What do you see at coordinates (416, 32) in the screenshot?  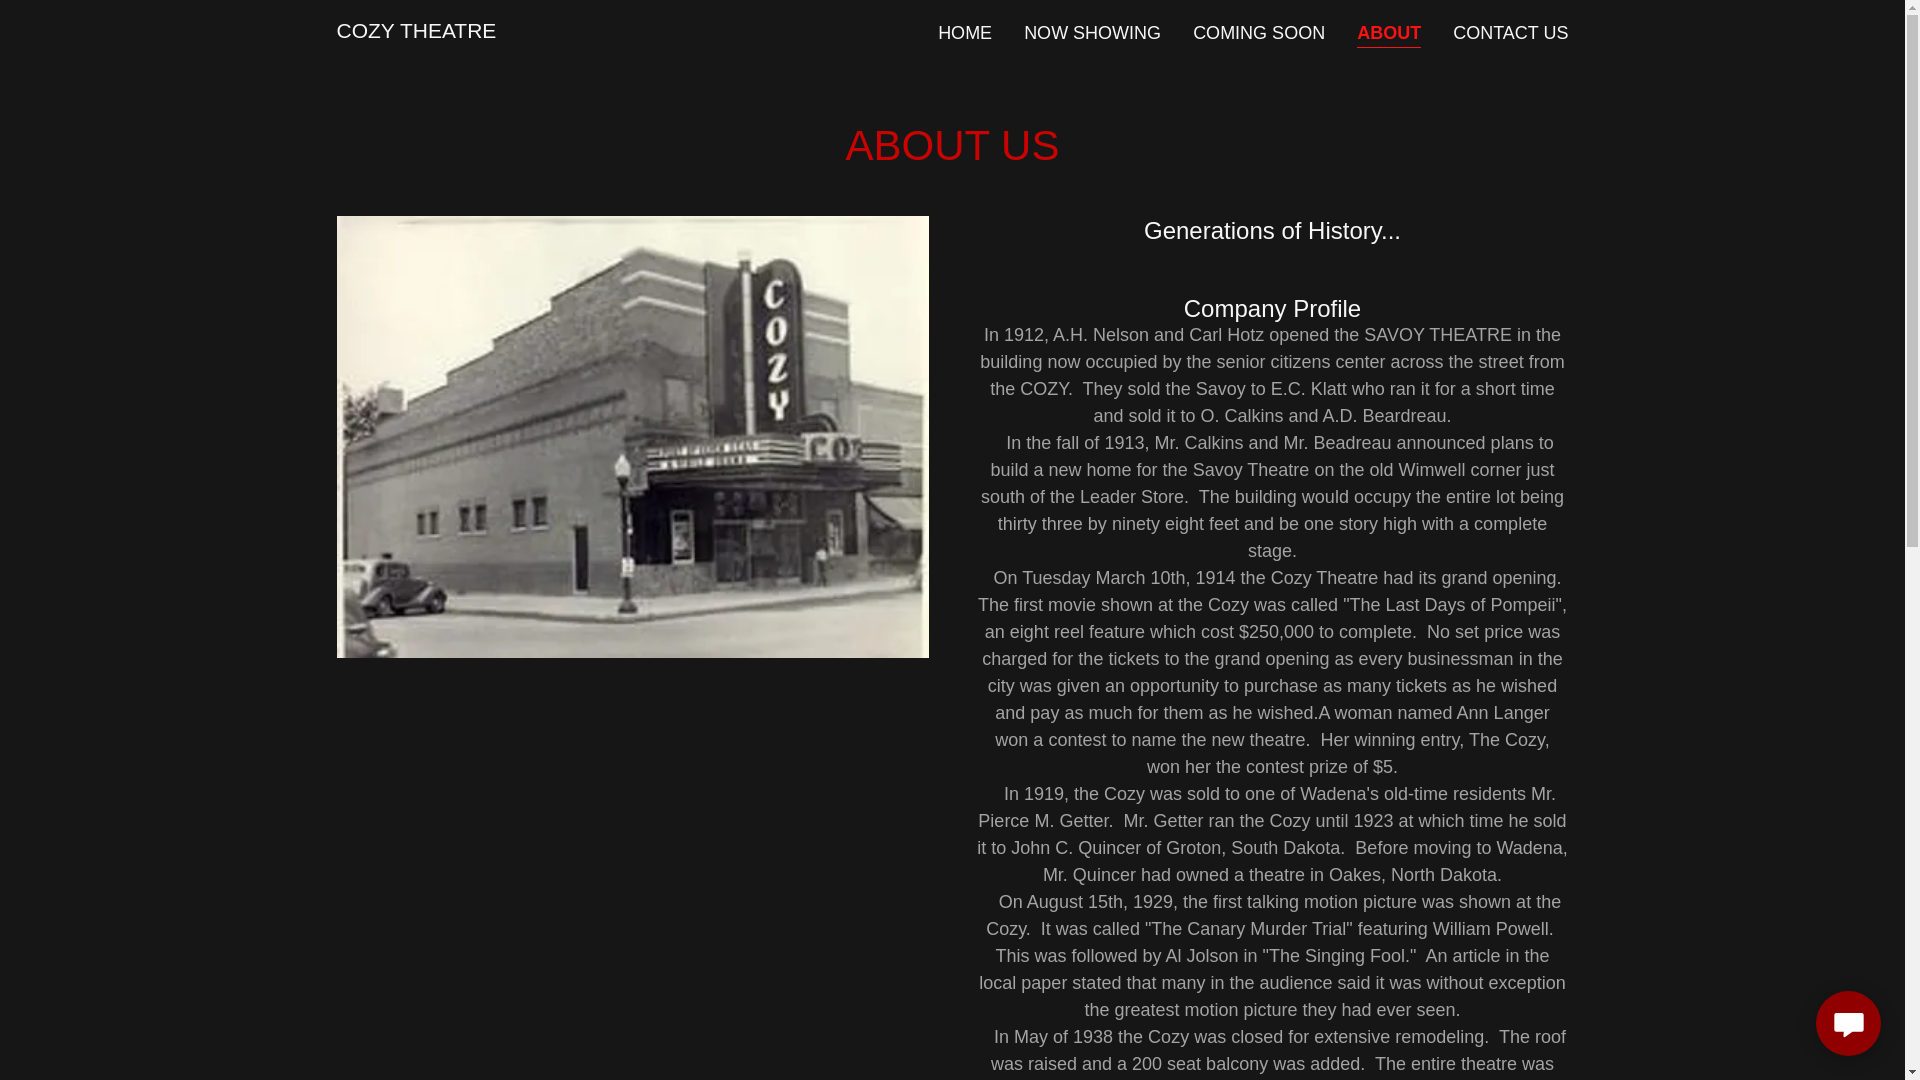 I see `Cozy Theatre` at bounding box center [416, 32].